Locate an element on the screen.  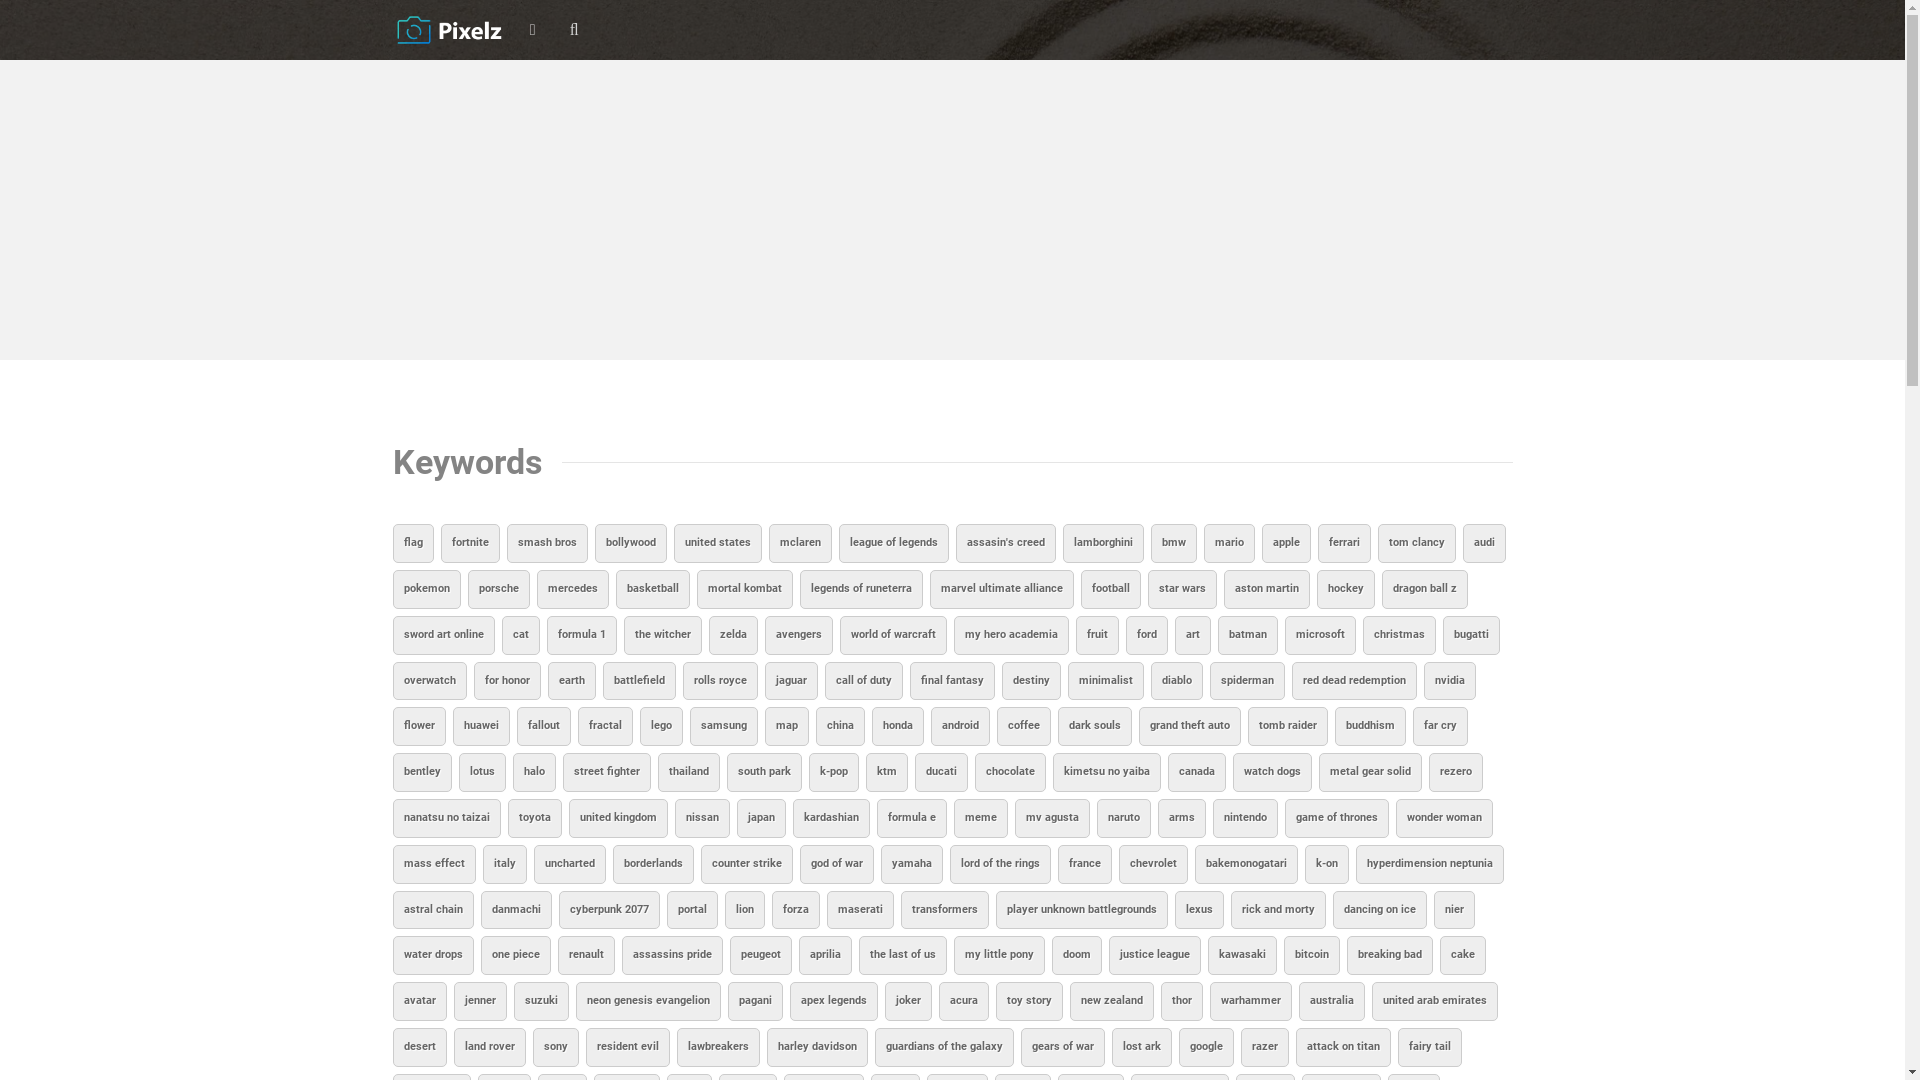
aprilia is located at coordinates (824, 956).